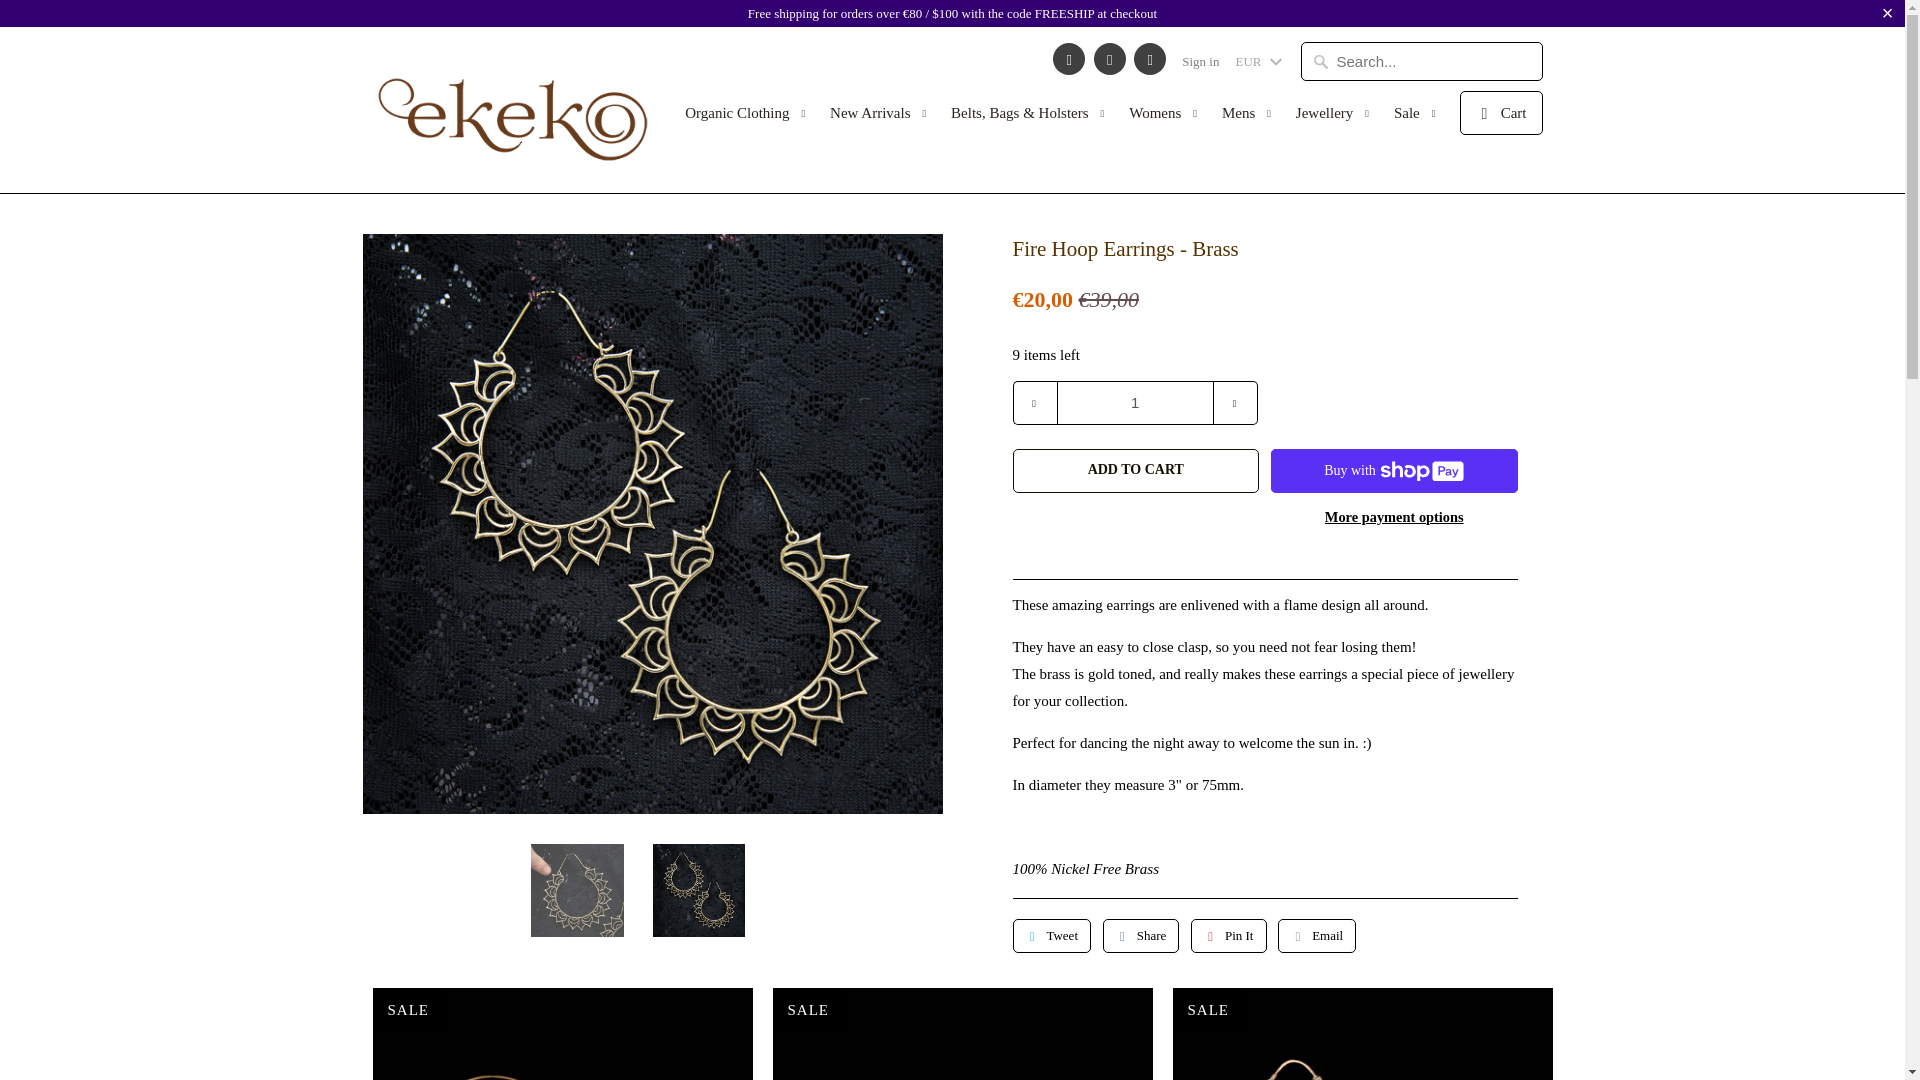 The height and width of the screenshot is (1080, 1920). What do you see at coordinates (1228, 936) in the screenshot?
I see `Share this on Pinterest` at bounding box center [1228, 936].